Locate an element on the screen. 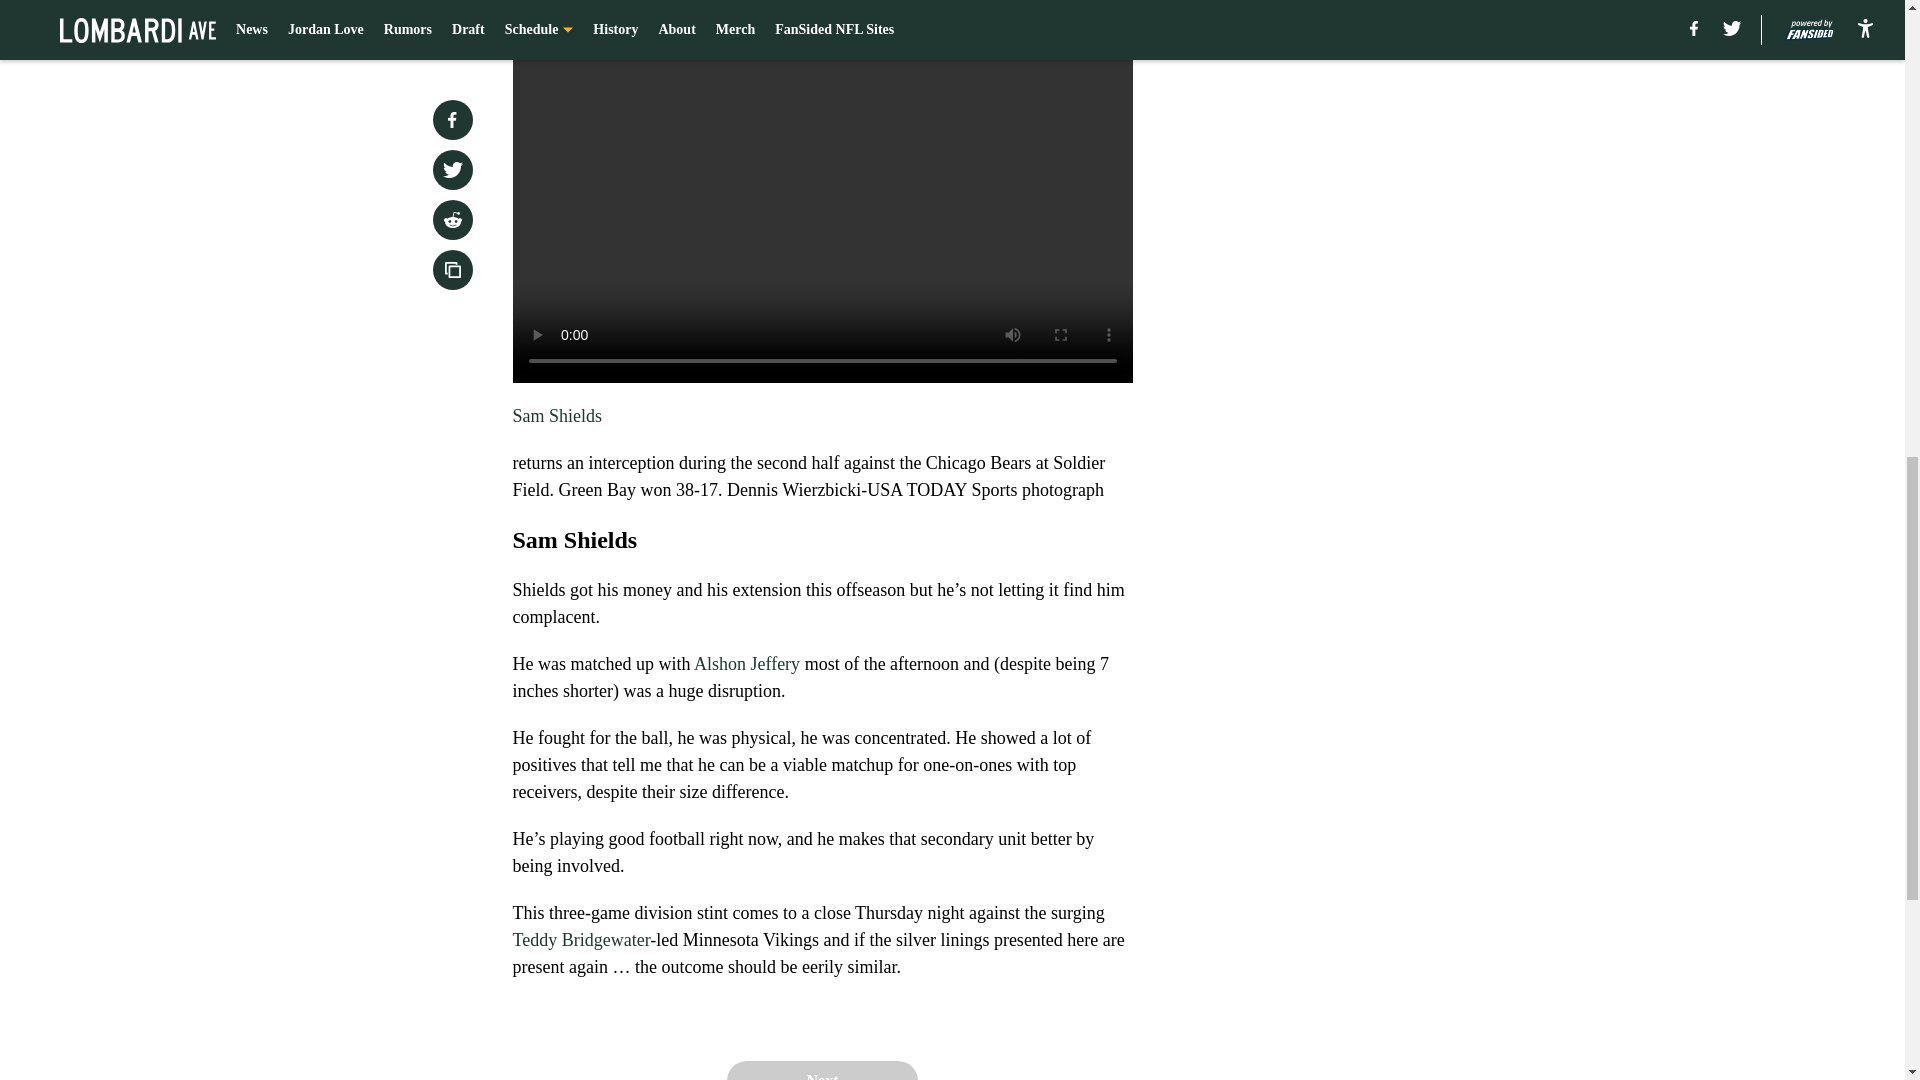 This screenshot has height=1080, width=1920. Next is located at coordinates (1072, 7).